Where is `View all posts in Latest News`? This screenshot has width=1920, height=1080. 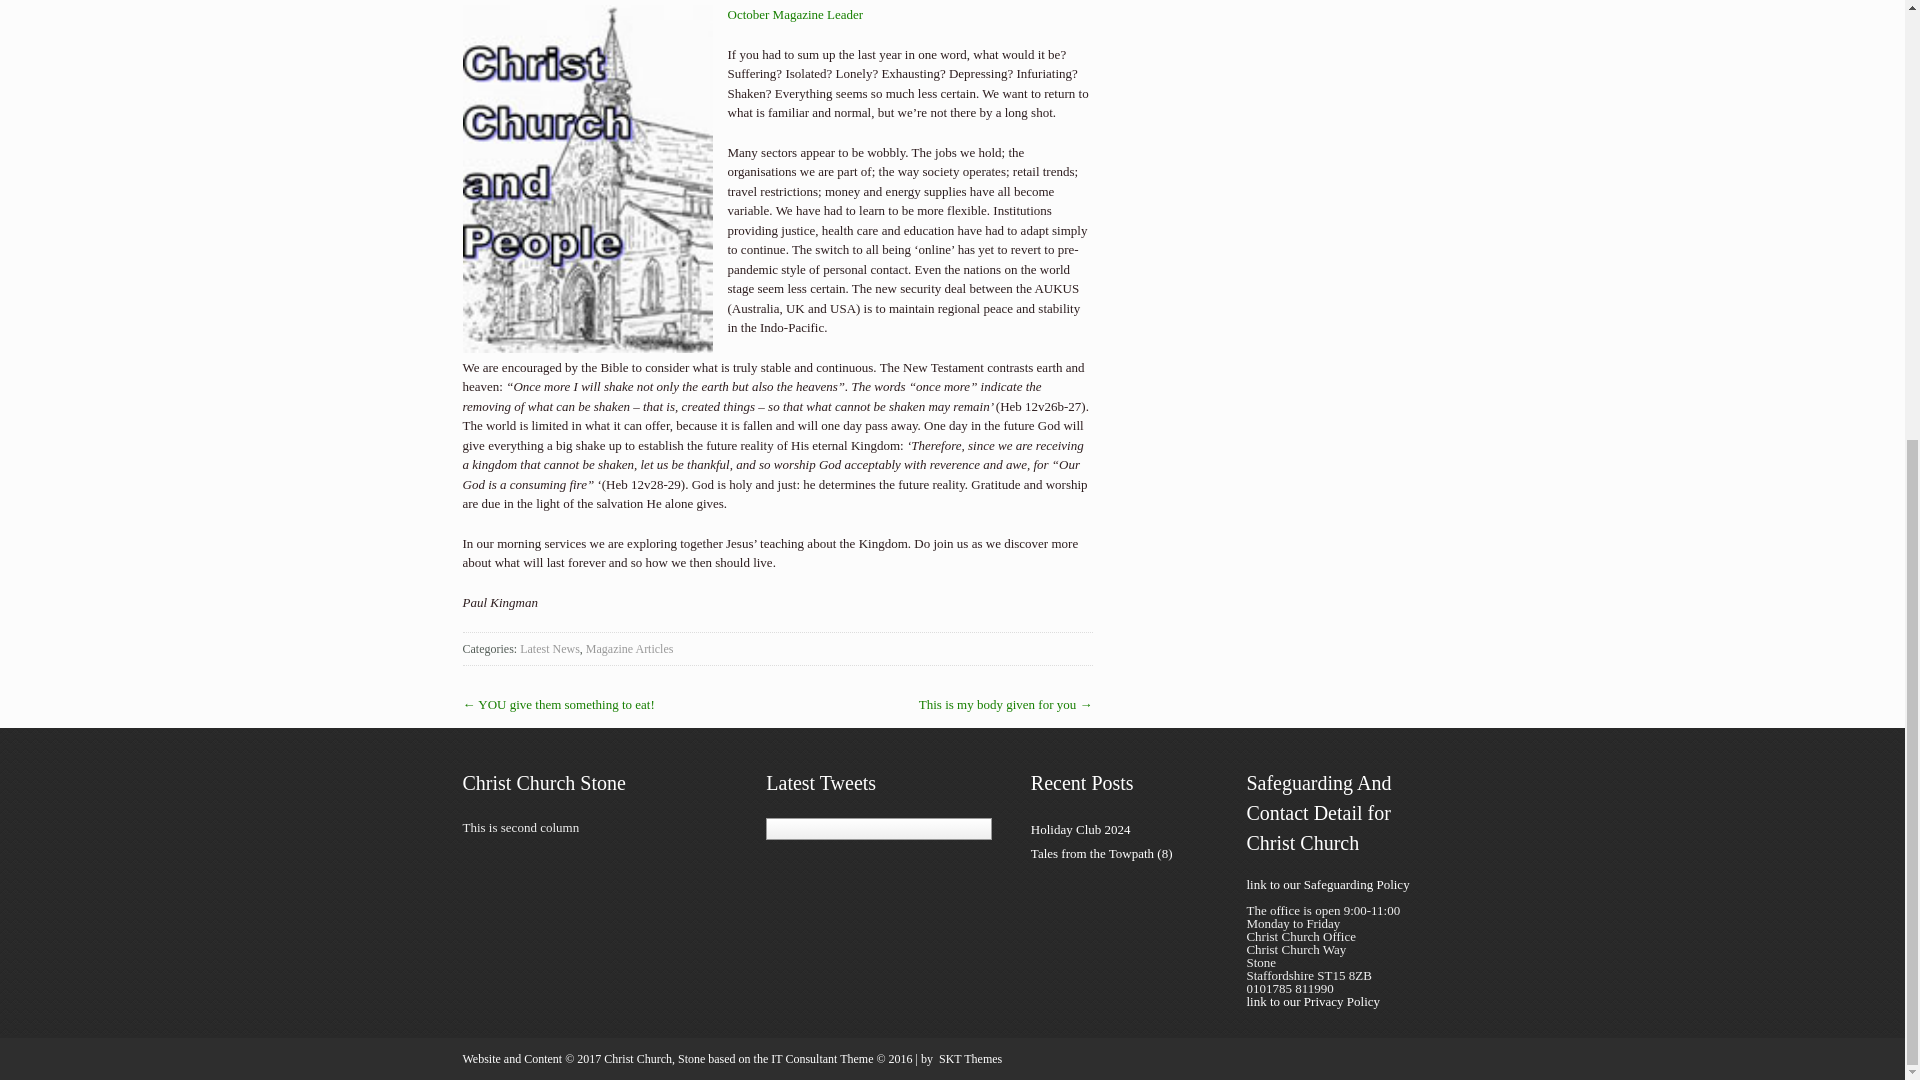 View all posts in Latest News is located at coordinates (550, 648).